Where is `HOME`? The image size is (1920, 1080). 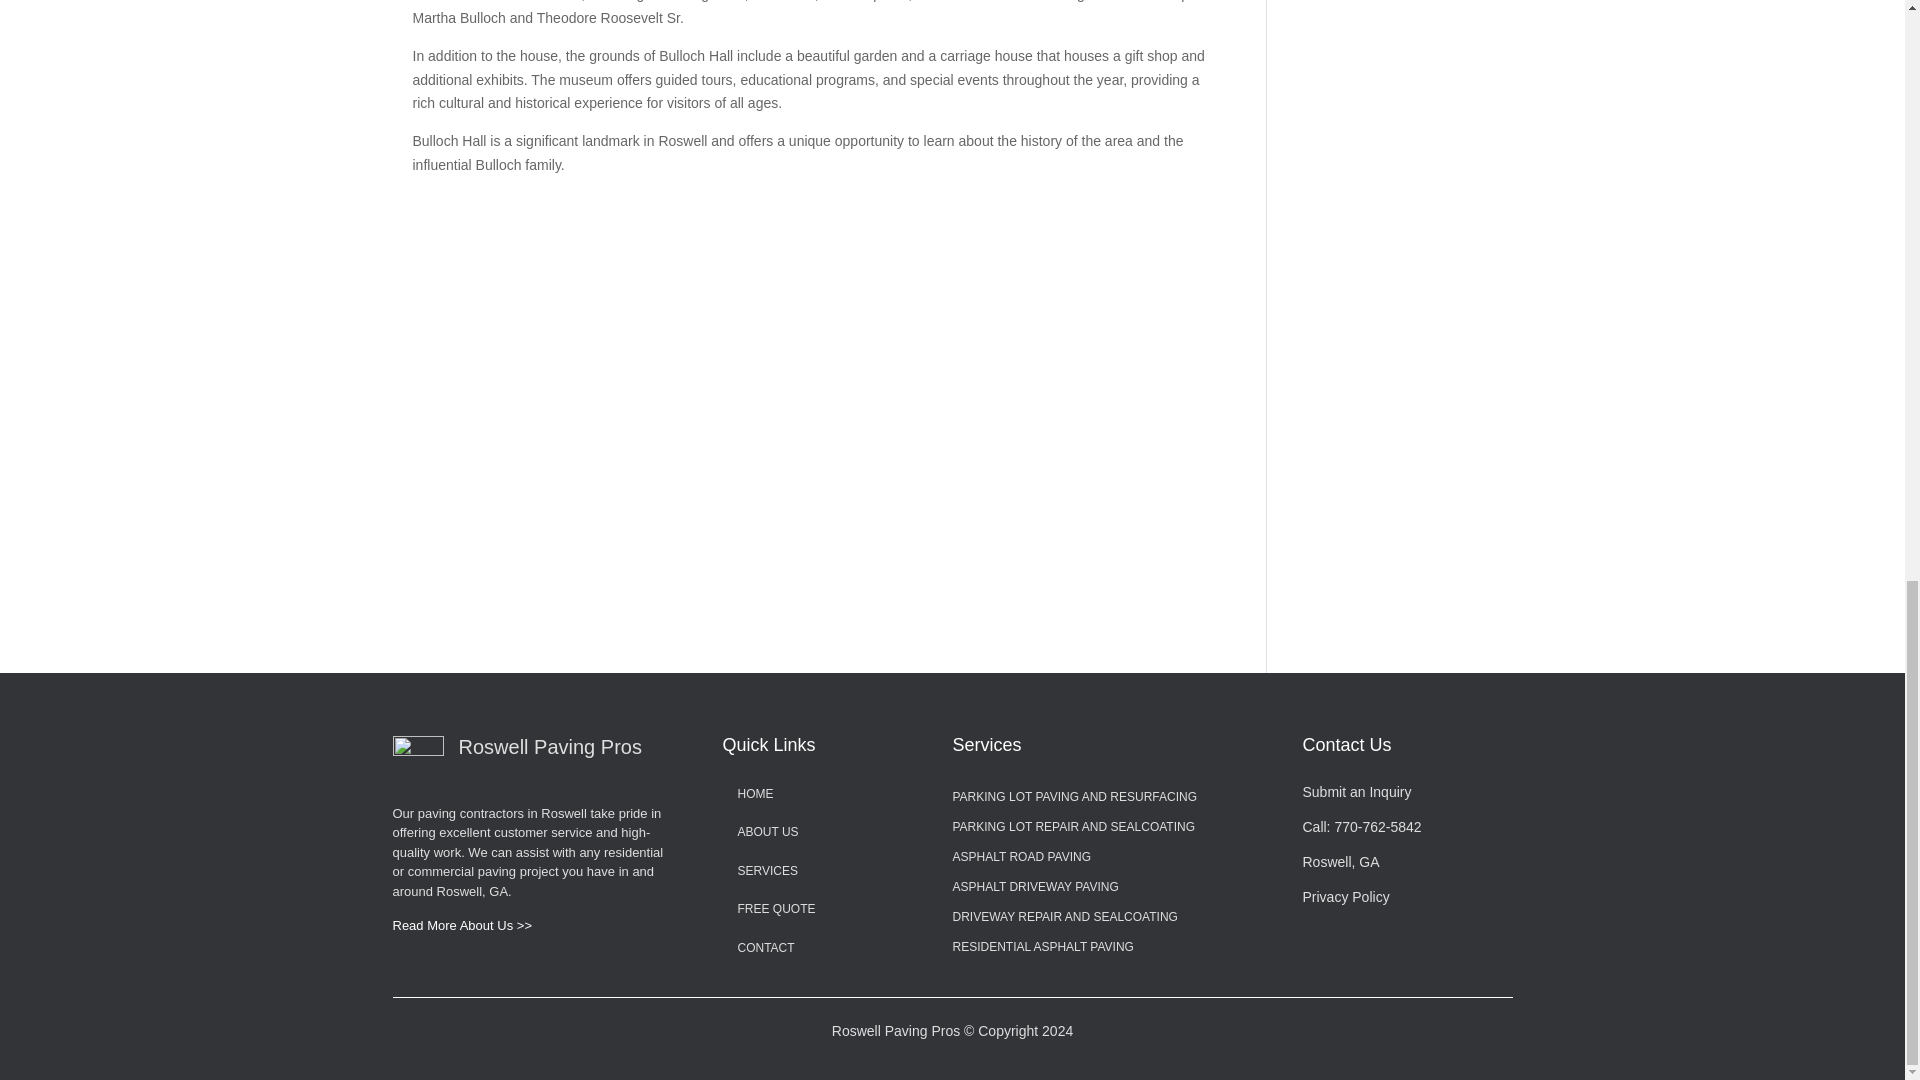 HOME is located at coordinates (755, 794).